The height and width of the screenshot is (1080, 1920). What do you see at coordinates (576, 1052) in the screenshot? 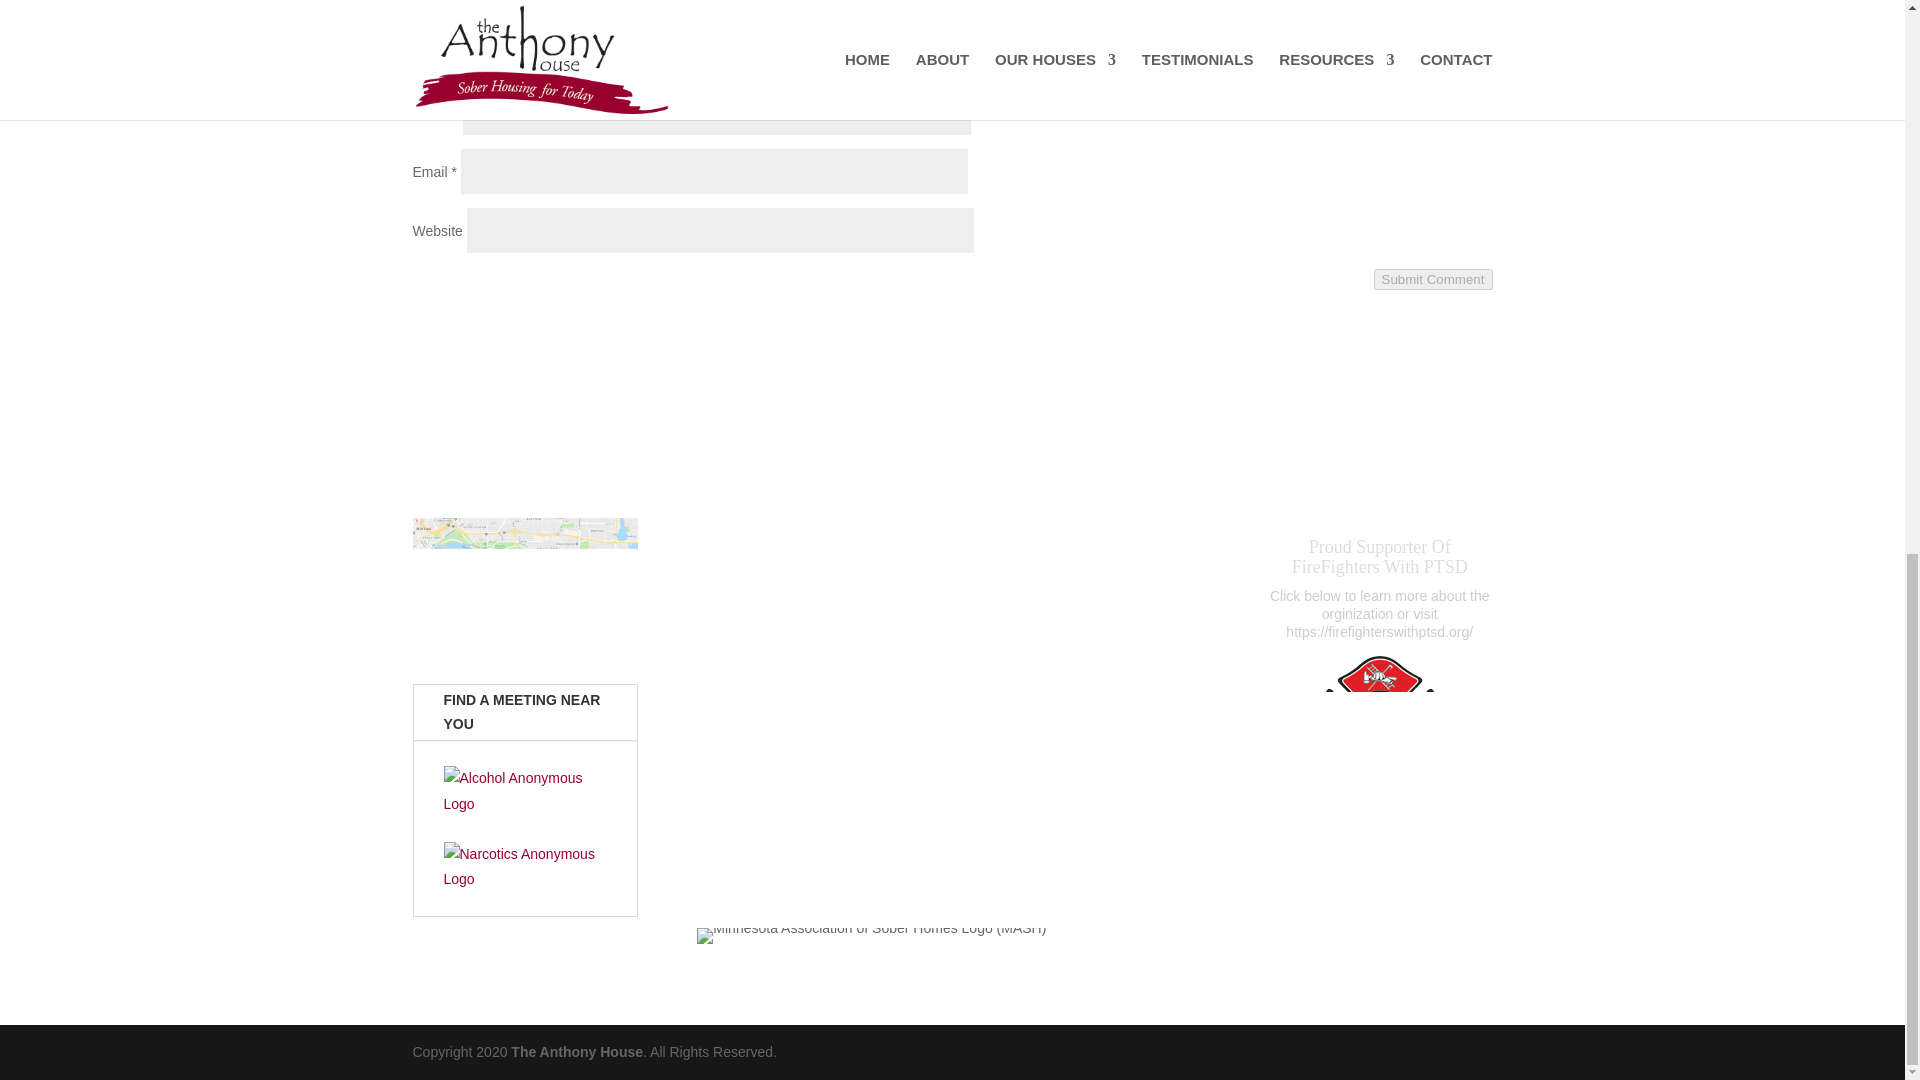
I see `The Anthony House` at bounding box center [576, 1052].